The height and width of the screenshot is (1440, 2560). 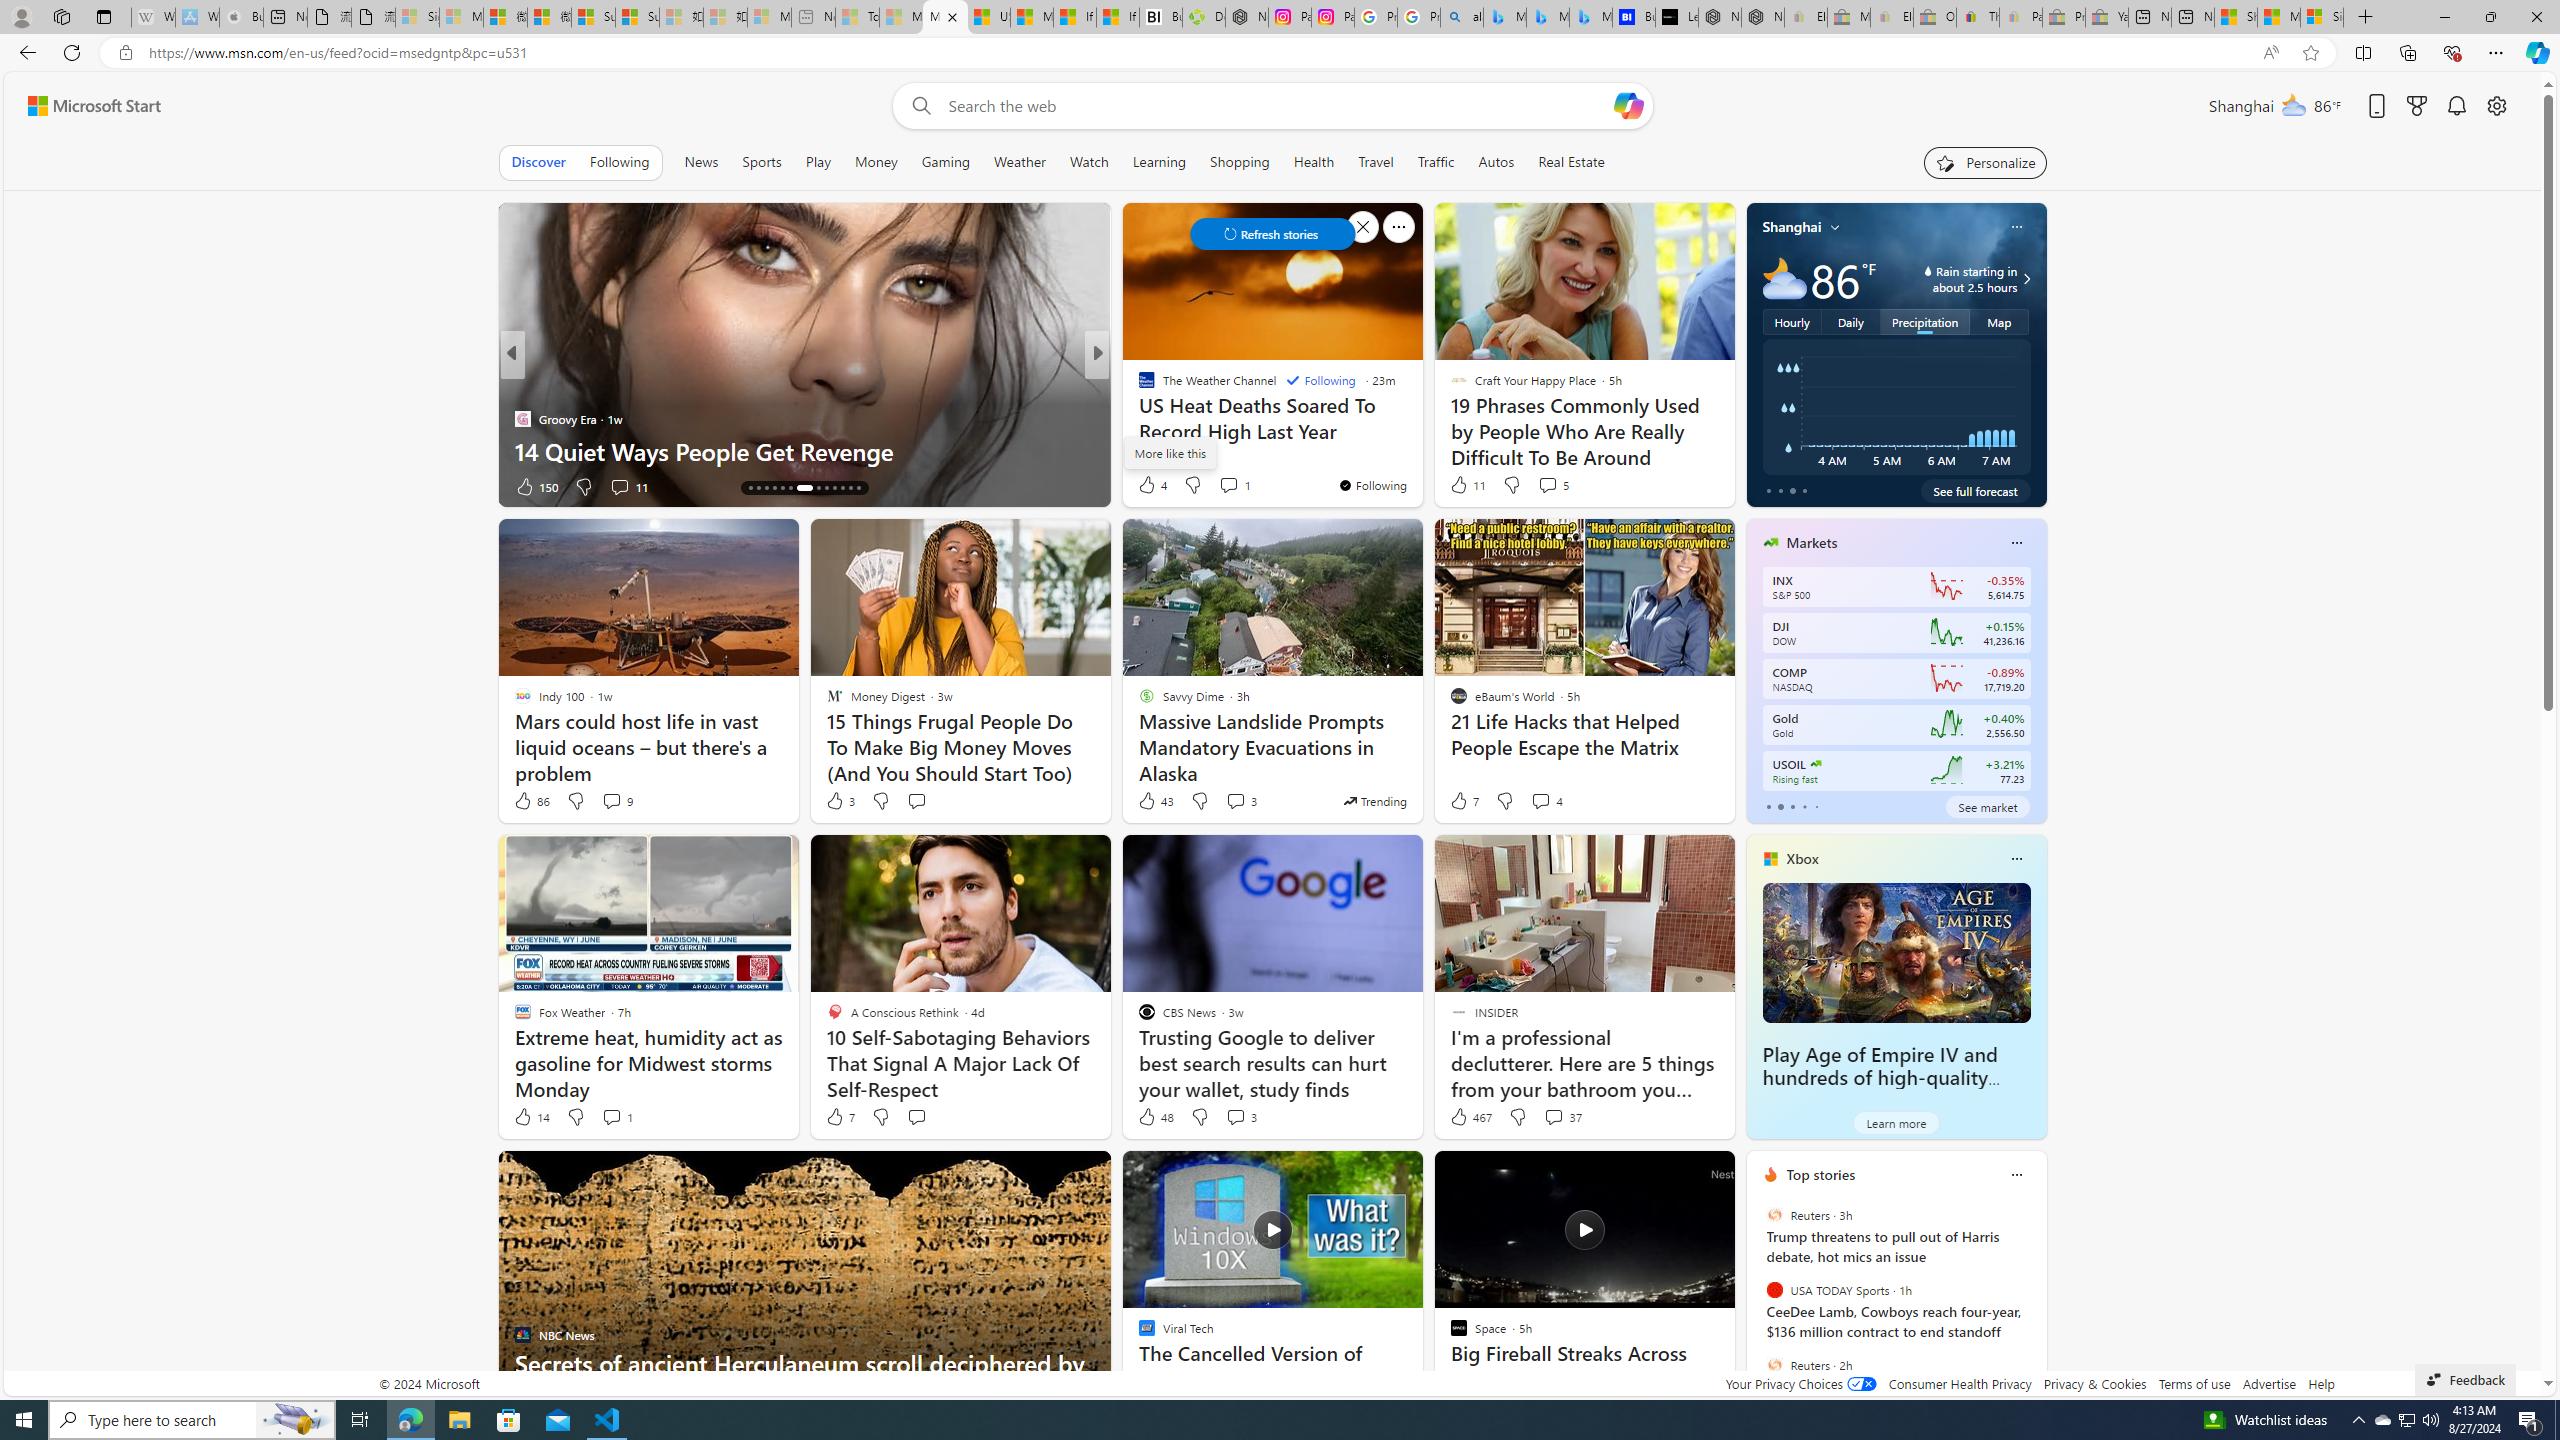 I want to click on Settings and more (Alt+F), so click(x=2496, y=52).